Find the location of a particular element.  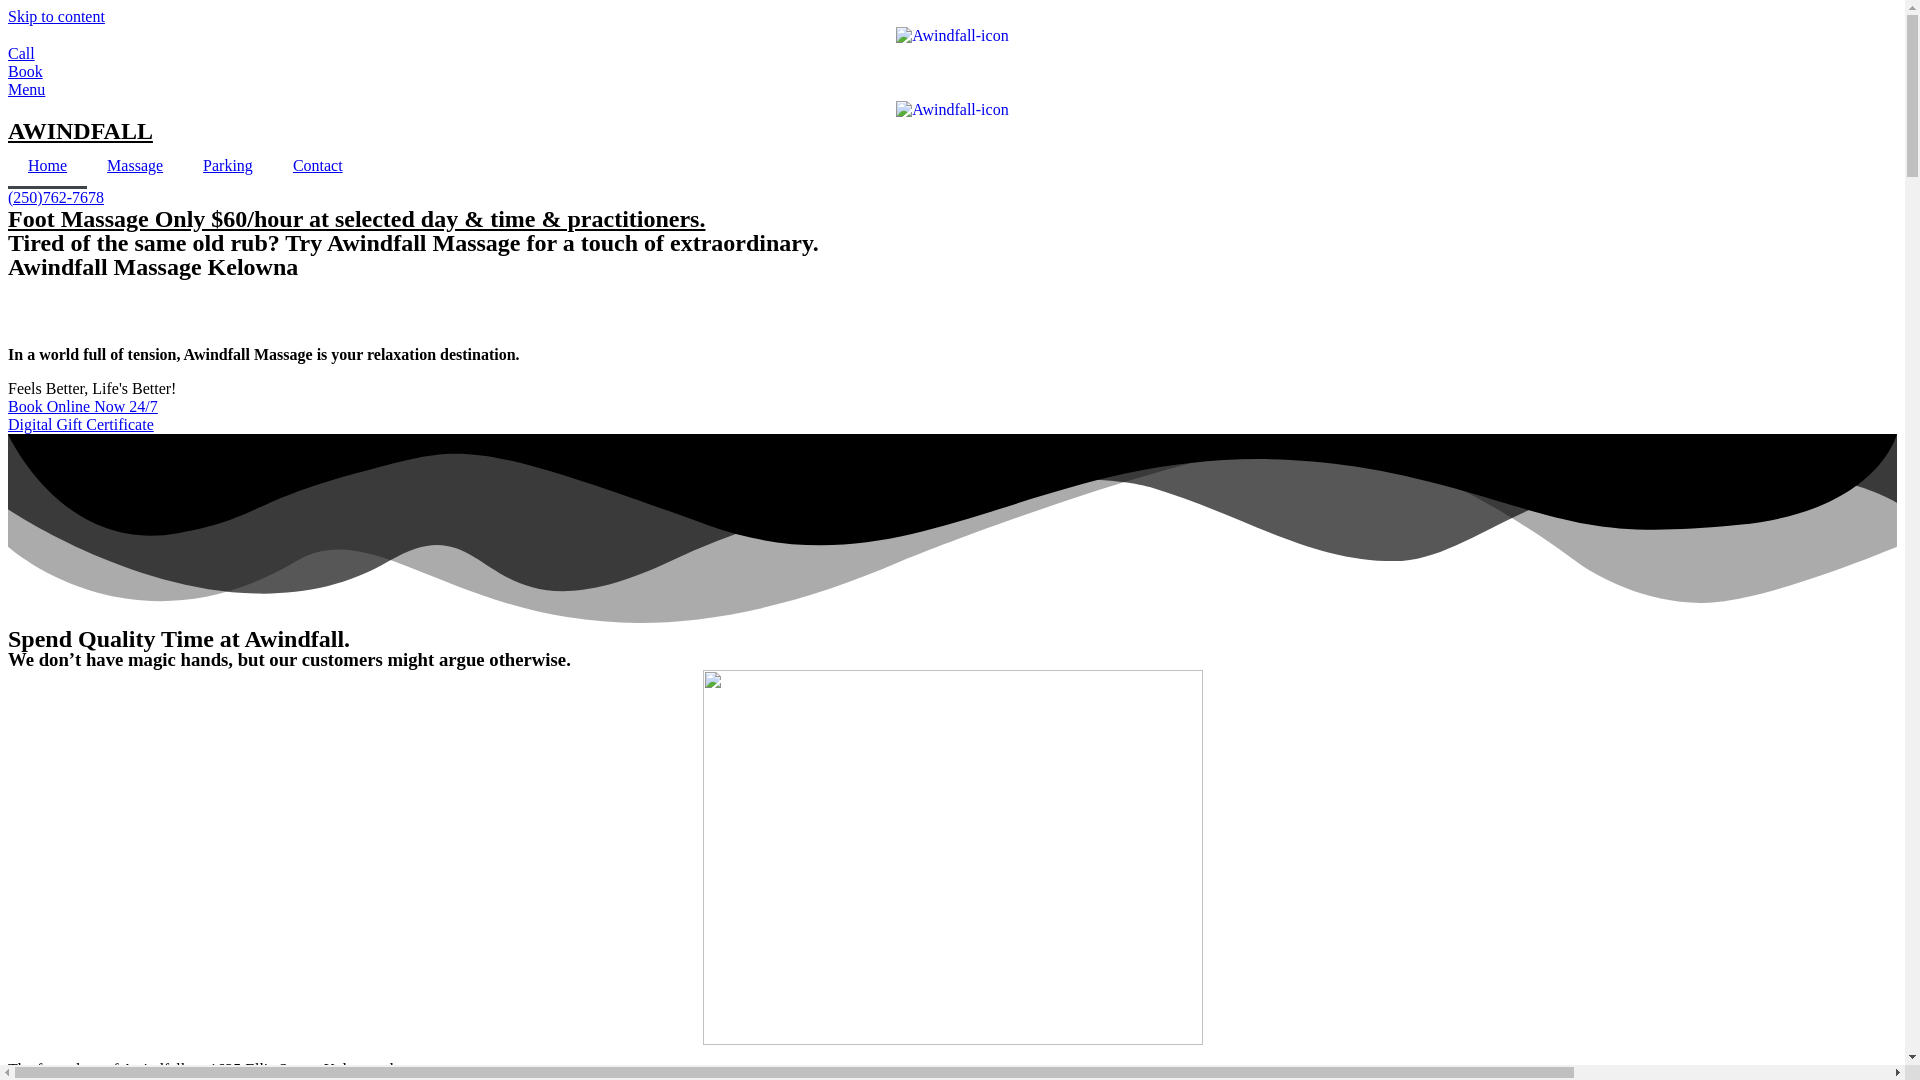

Parking is located at coordinates (228, 166).